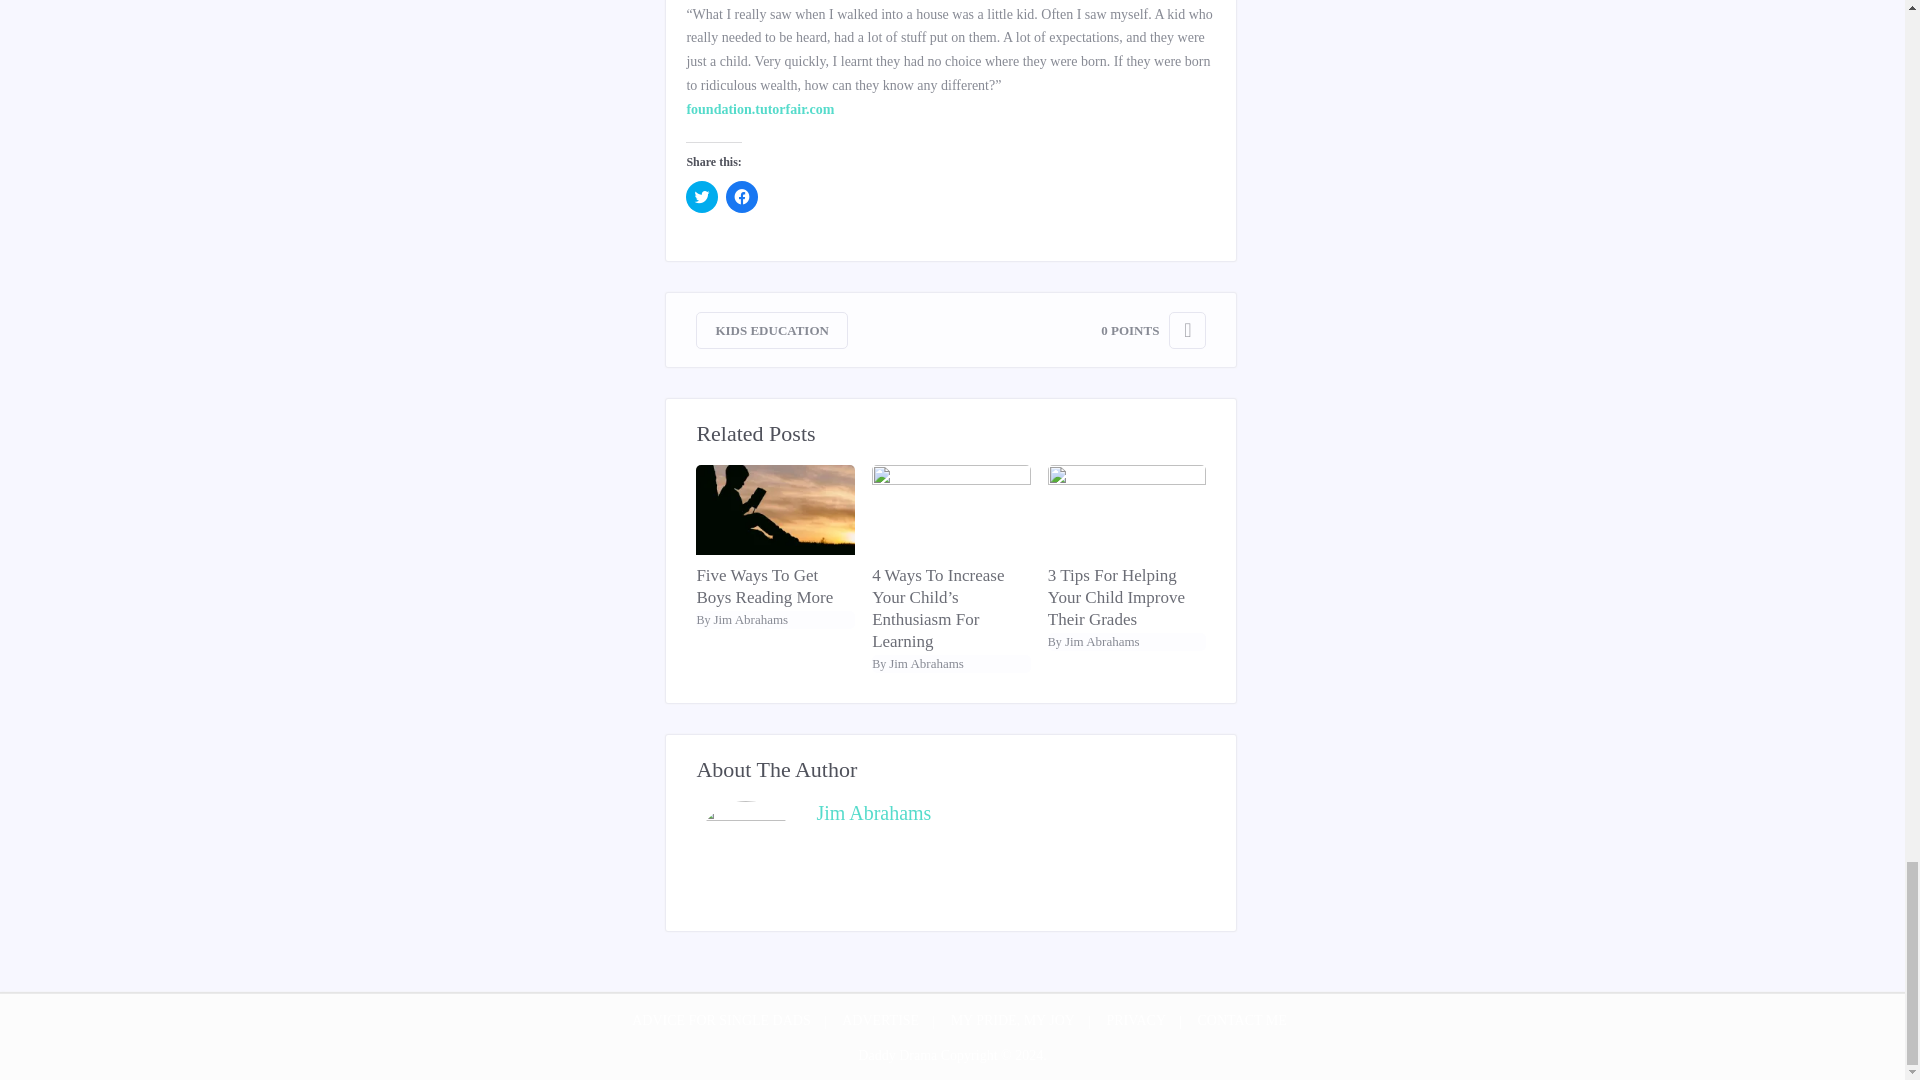  Describe the element at coordinates (750, 620) in the screenshot. I see `Posts by Jim Abrahams` at that location.